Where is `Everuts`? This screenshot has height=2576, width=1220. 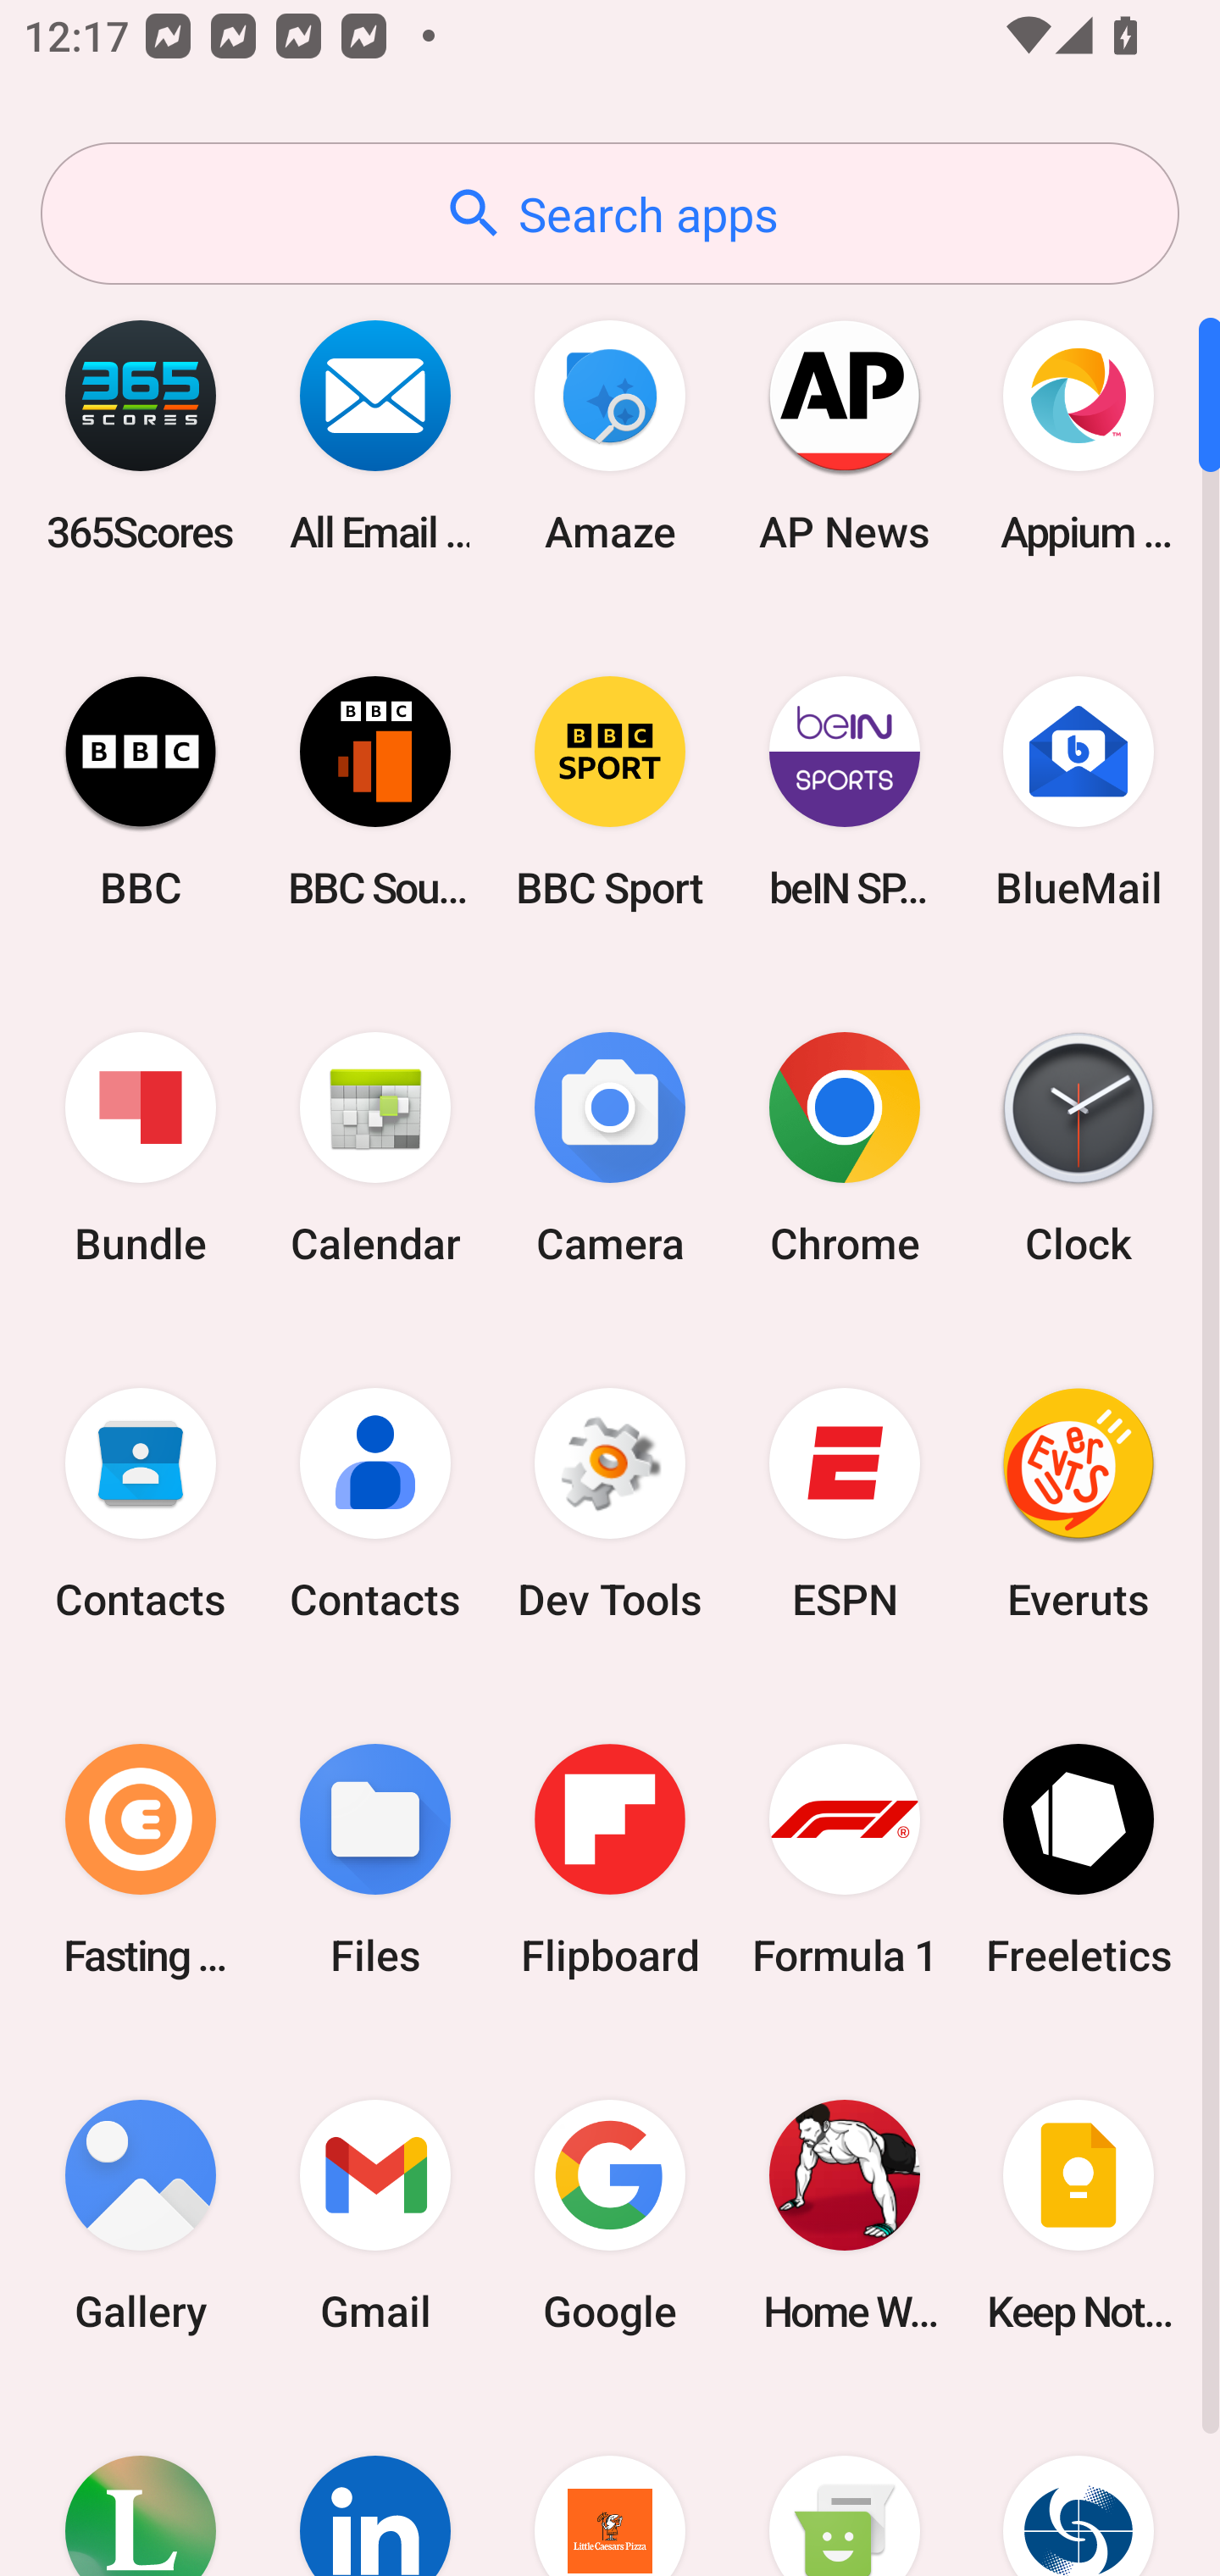 Everuts is located at coordinates (1079, 1504).